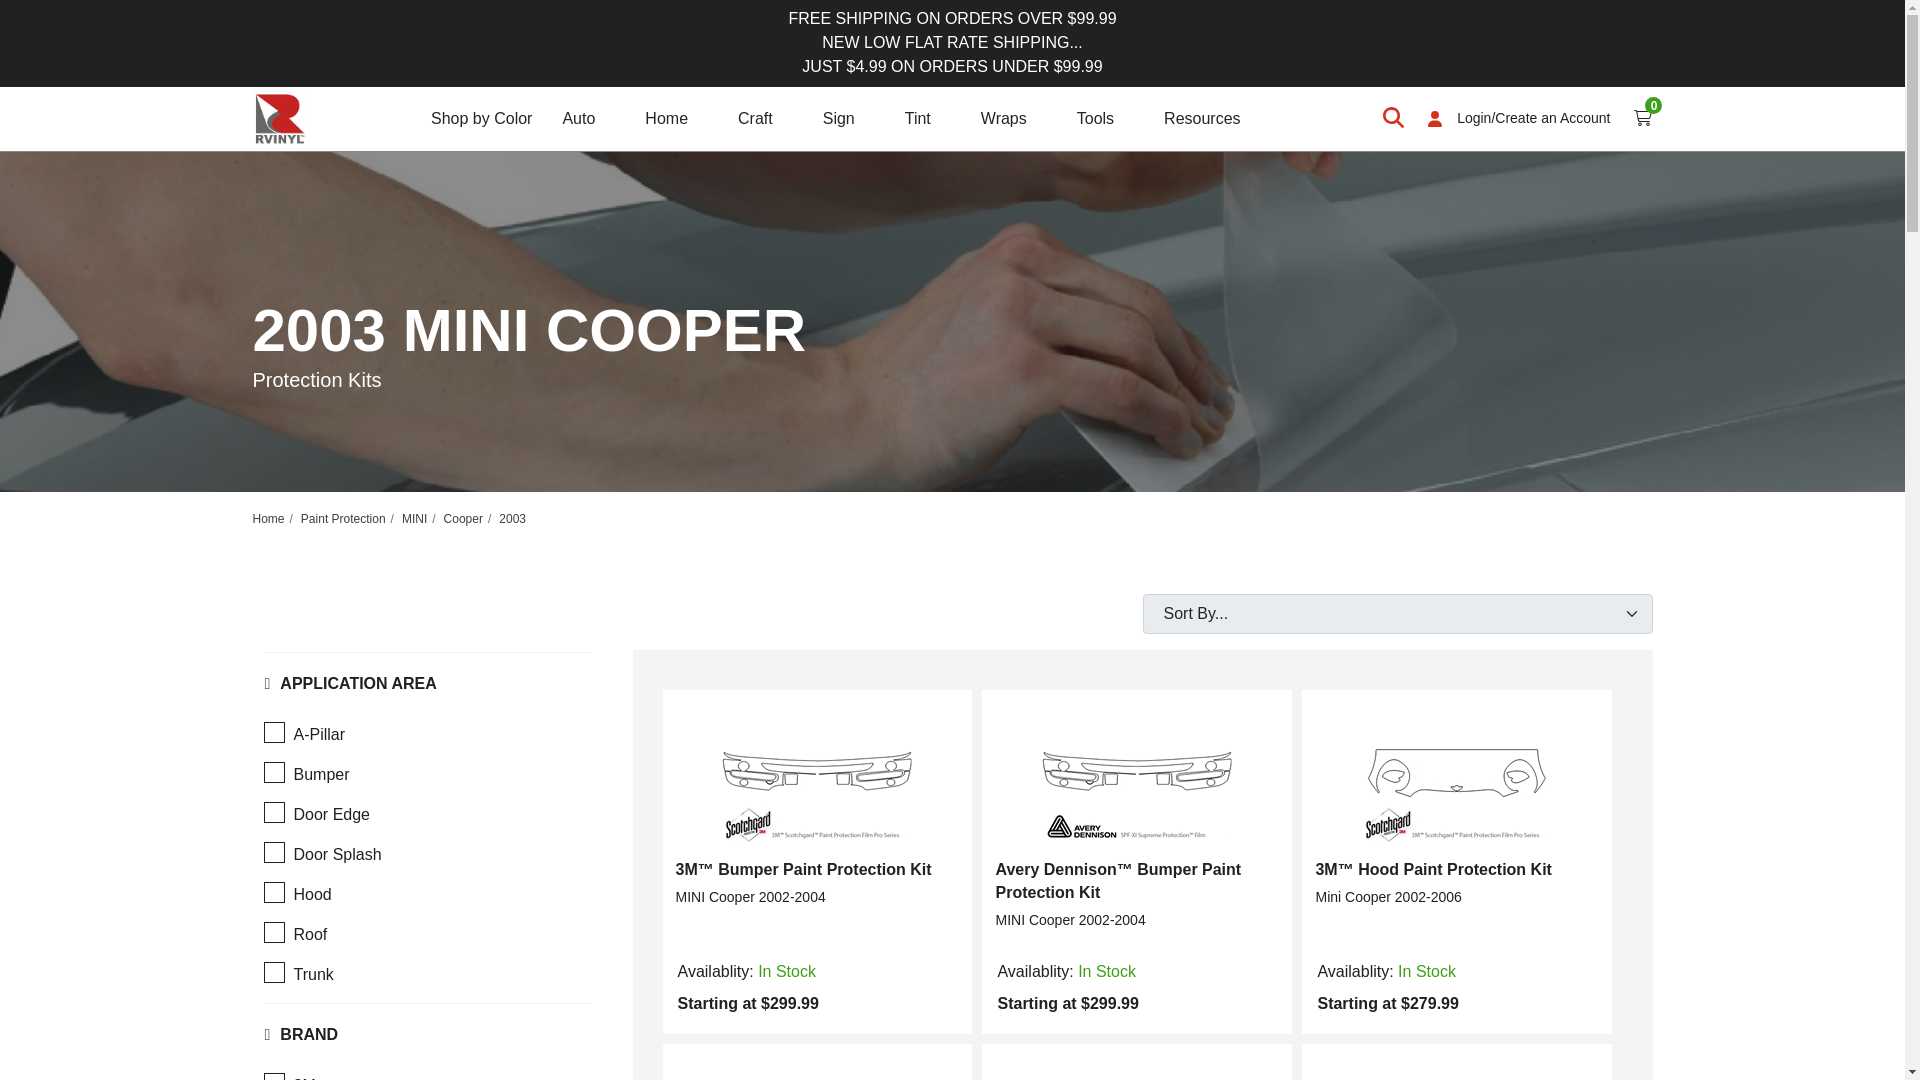  I want to click on on, so click(273, 772).